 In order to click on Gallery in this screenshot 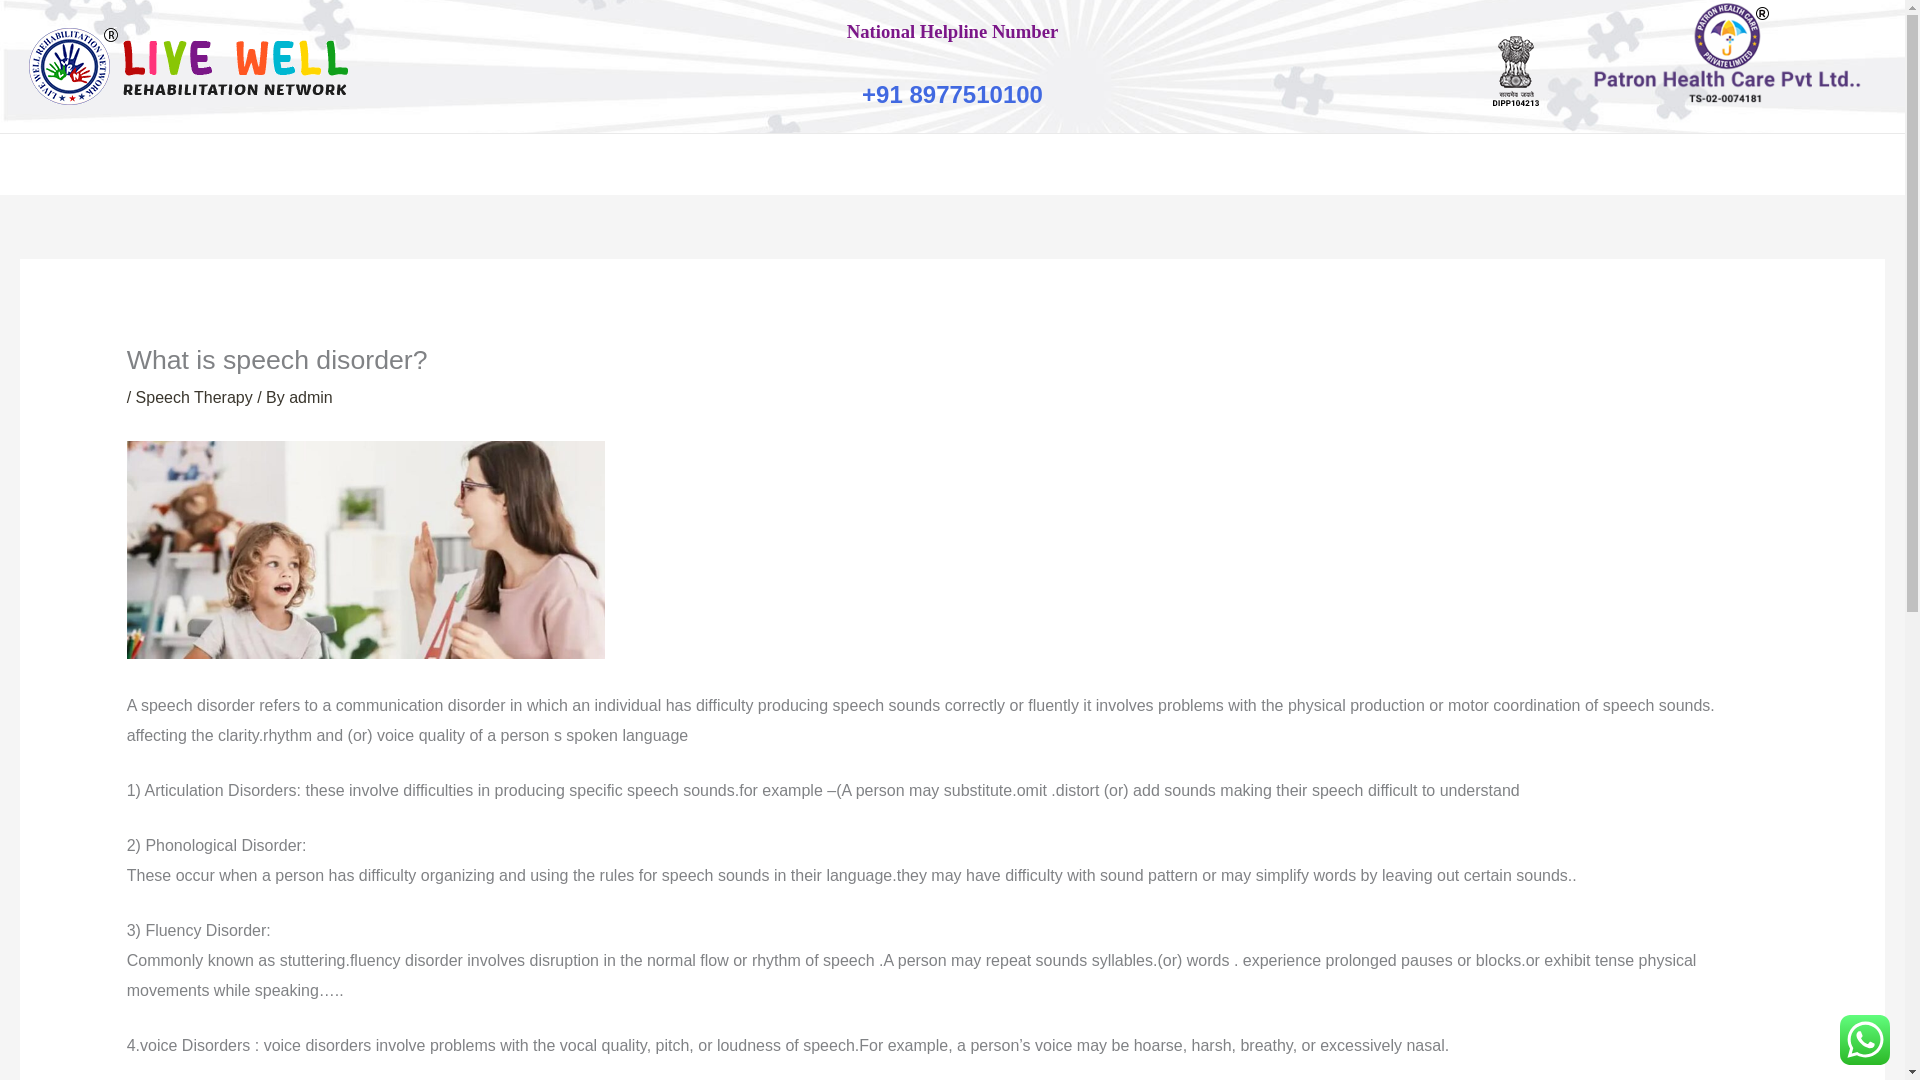, I will do `click(1279, 164)`.